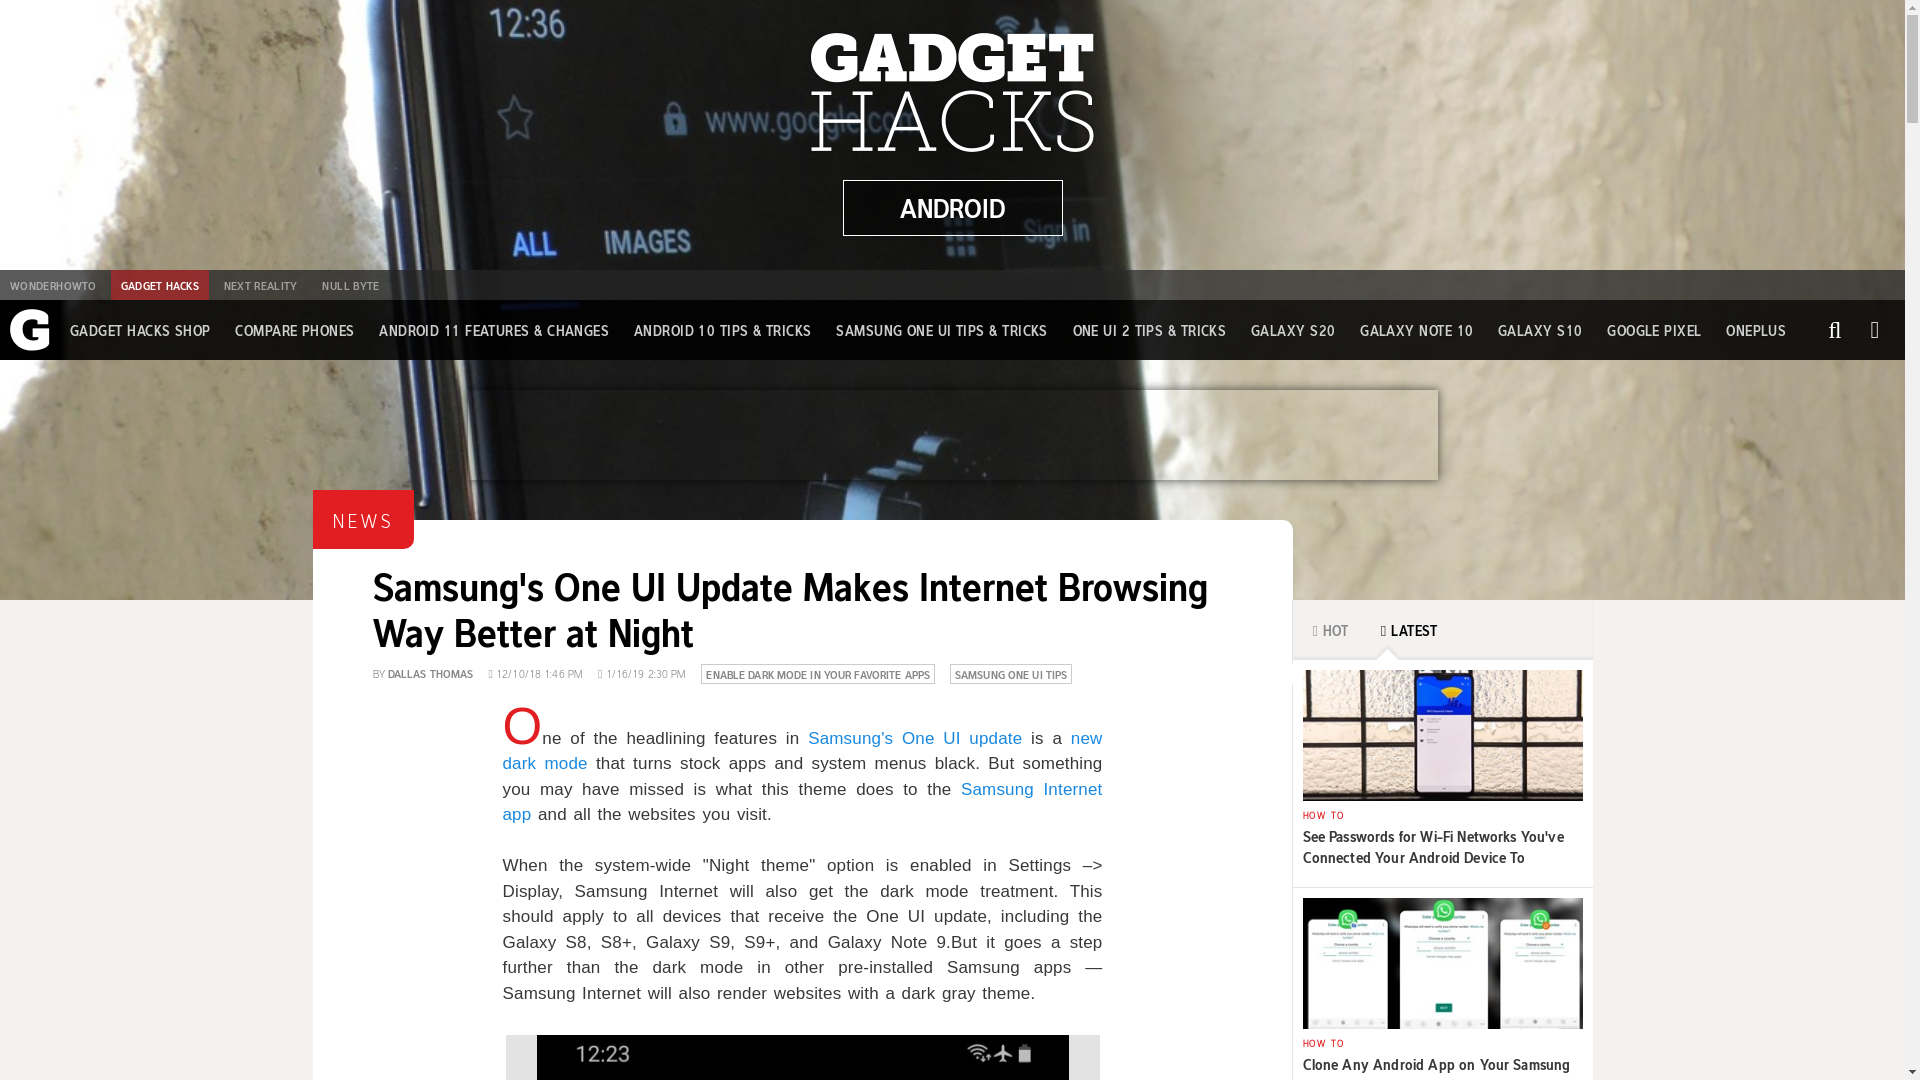 Image resolution: width=1920 pixels, height=1080 pixels. I want to click on COMPARE PHONES, so click(294, 330).